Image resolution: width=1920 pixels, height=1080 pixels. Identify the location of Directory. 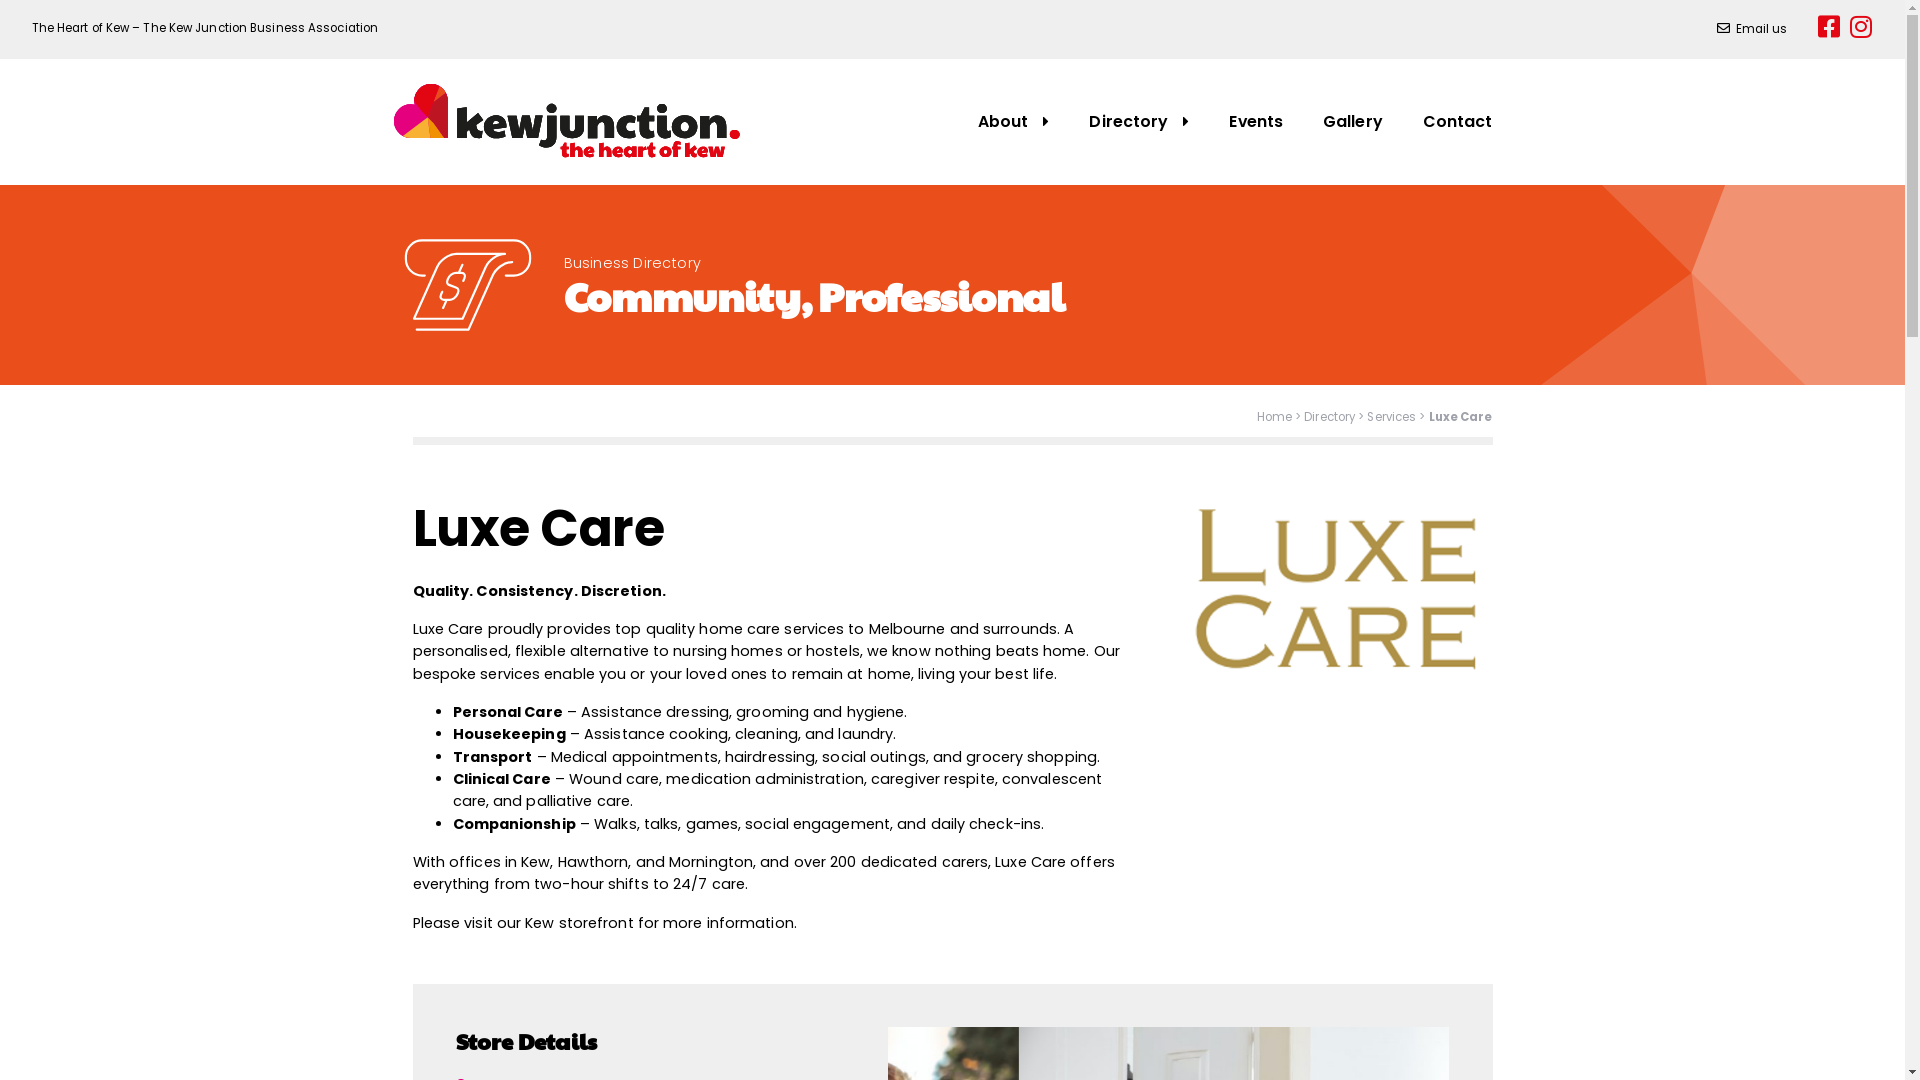
(1330, 417).